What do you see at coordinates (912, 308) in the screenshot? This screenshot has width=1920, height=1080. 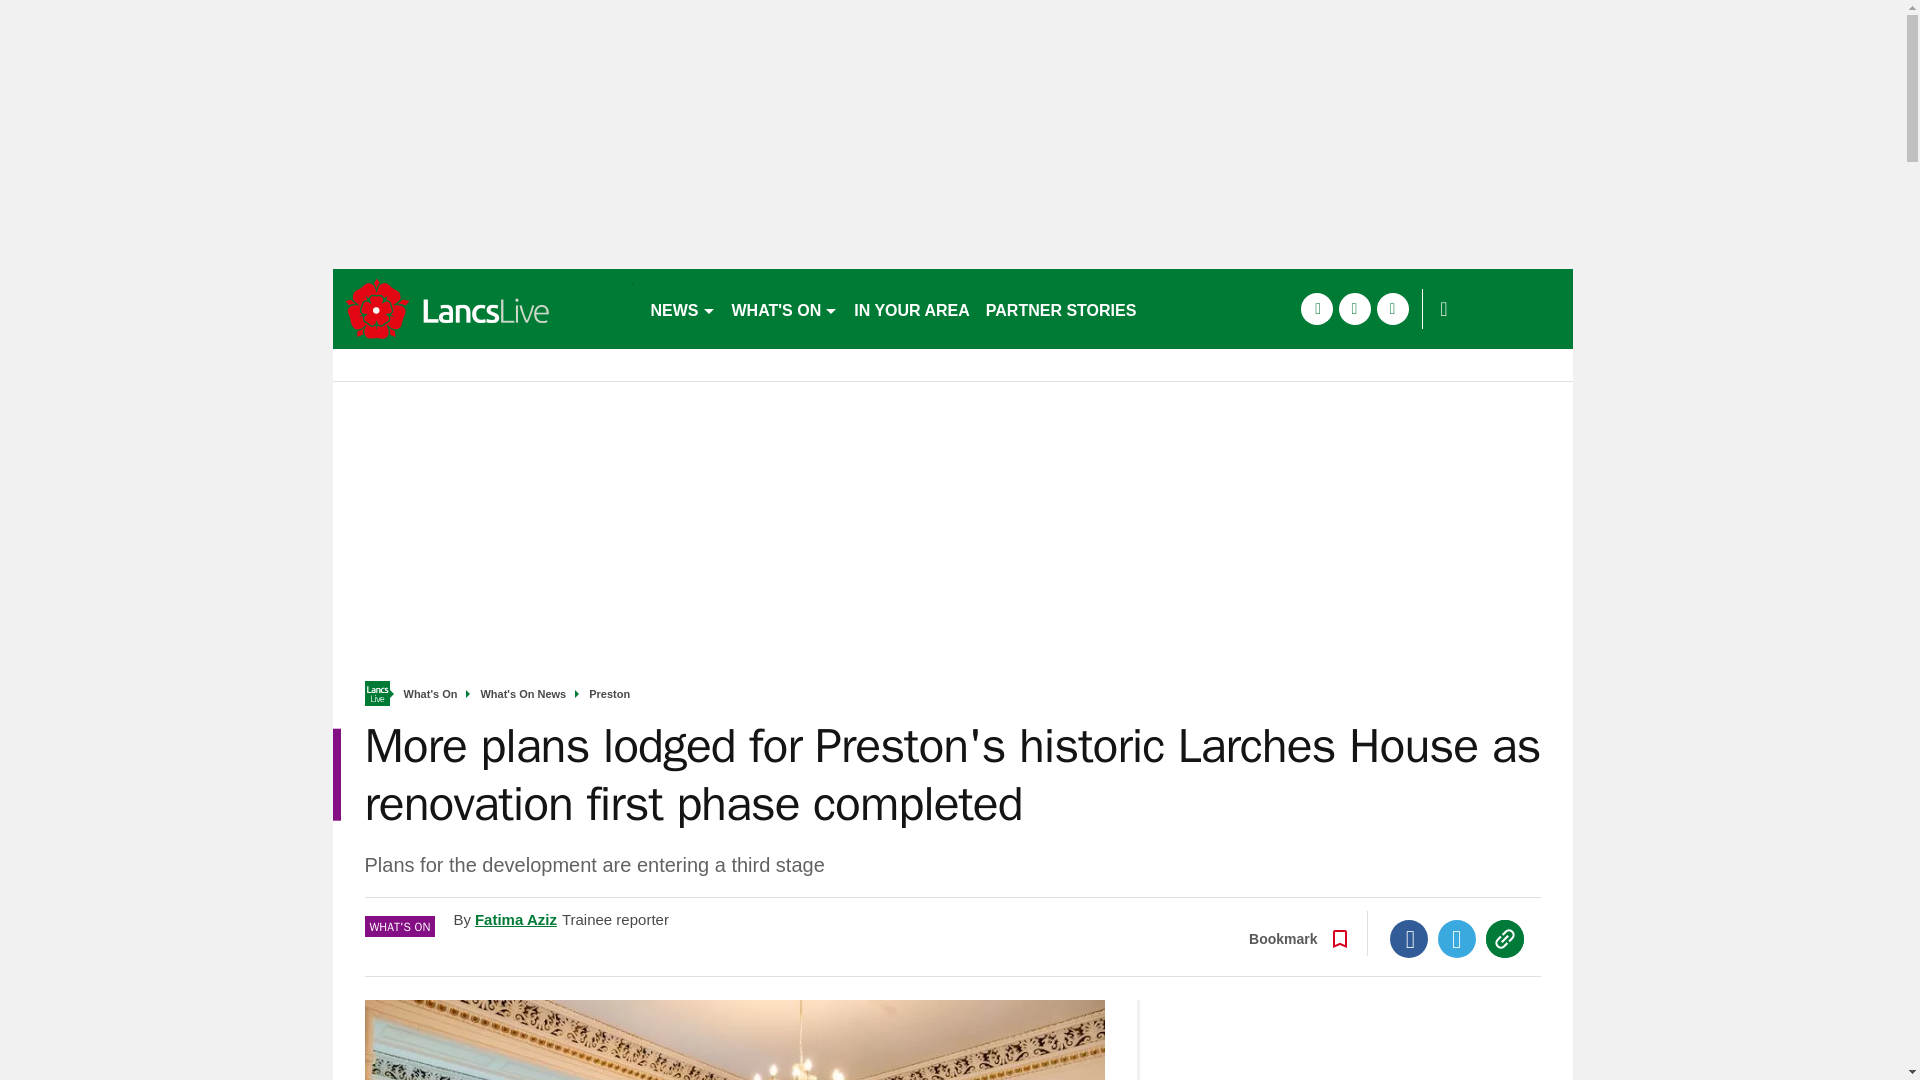 I see `IN YOUR AREA` at bounding box center [912, 308].